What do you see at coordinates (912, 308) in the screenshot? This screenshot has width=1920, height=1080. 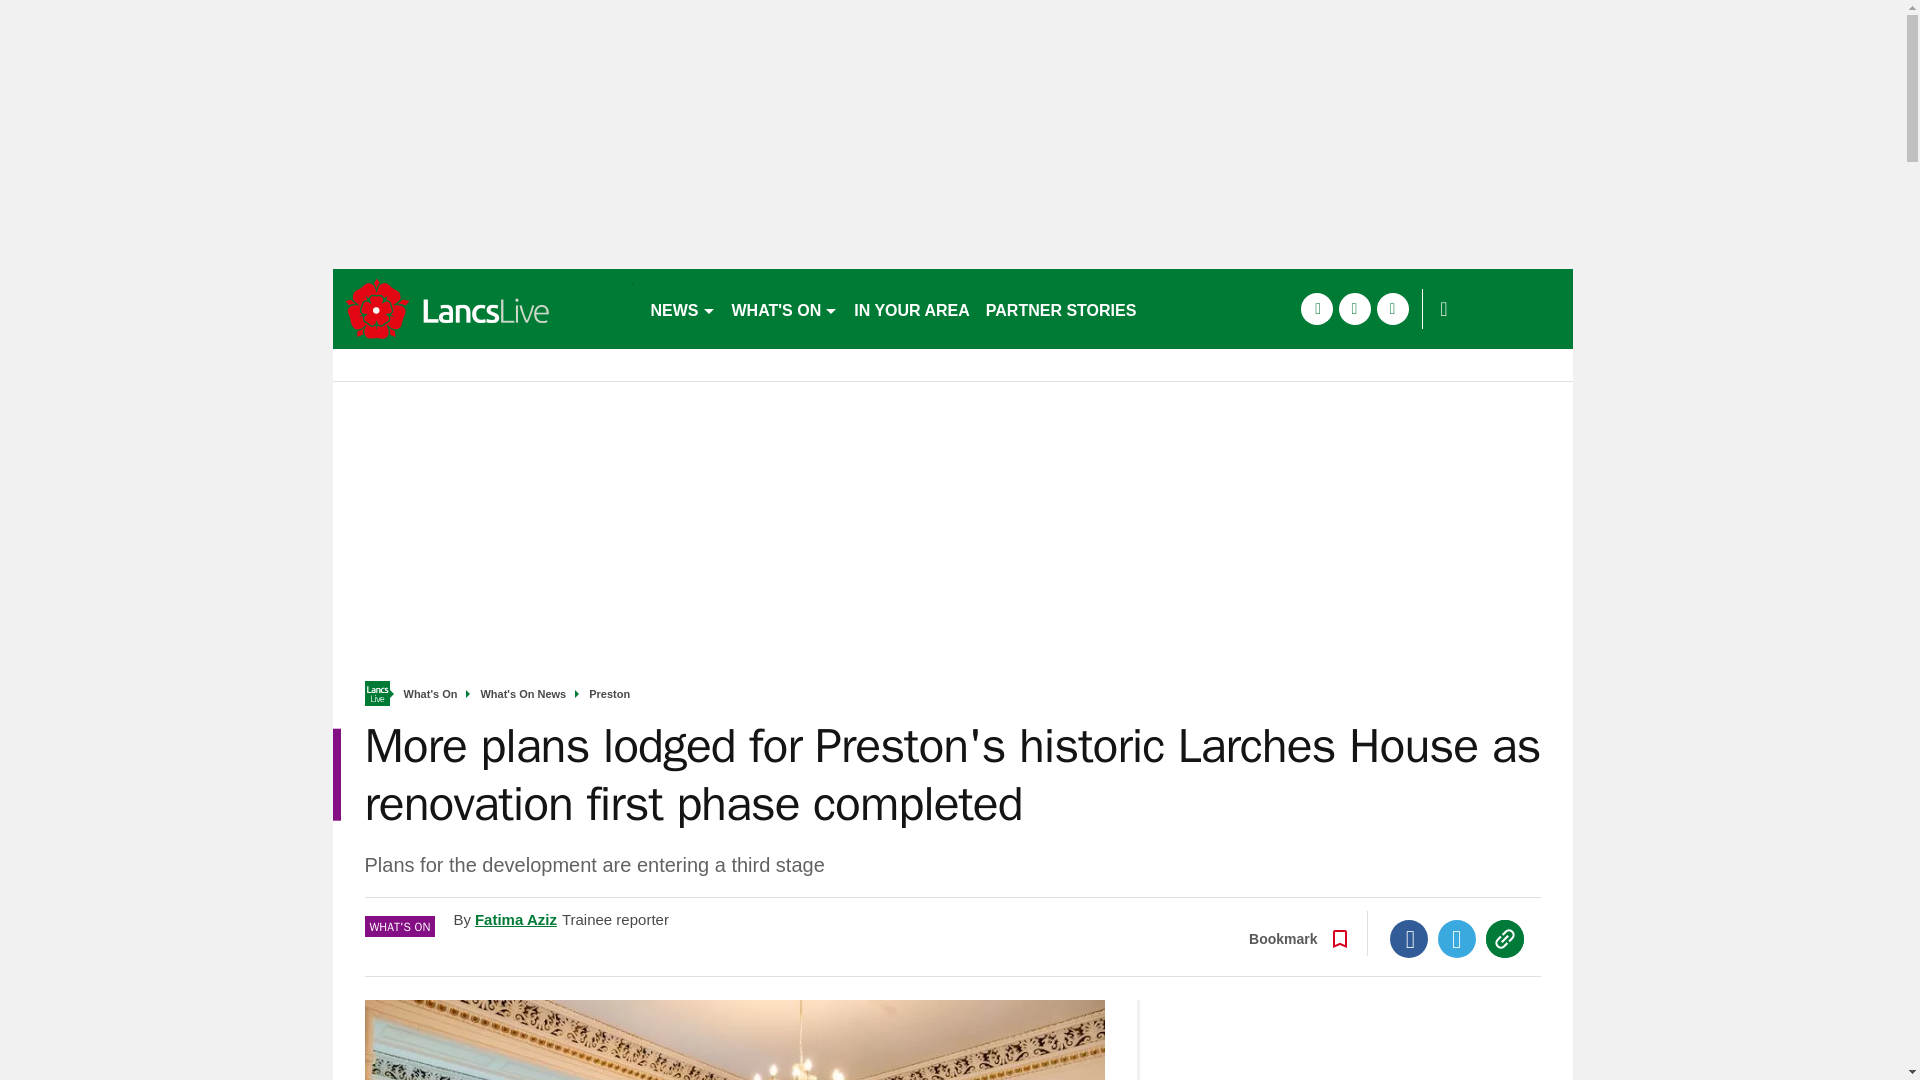 I see `IN YOUR AREA` at bounding box center [912, 308].